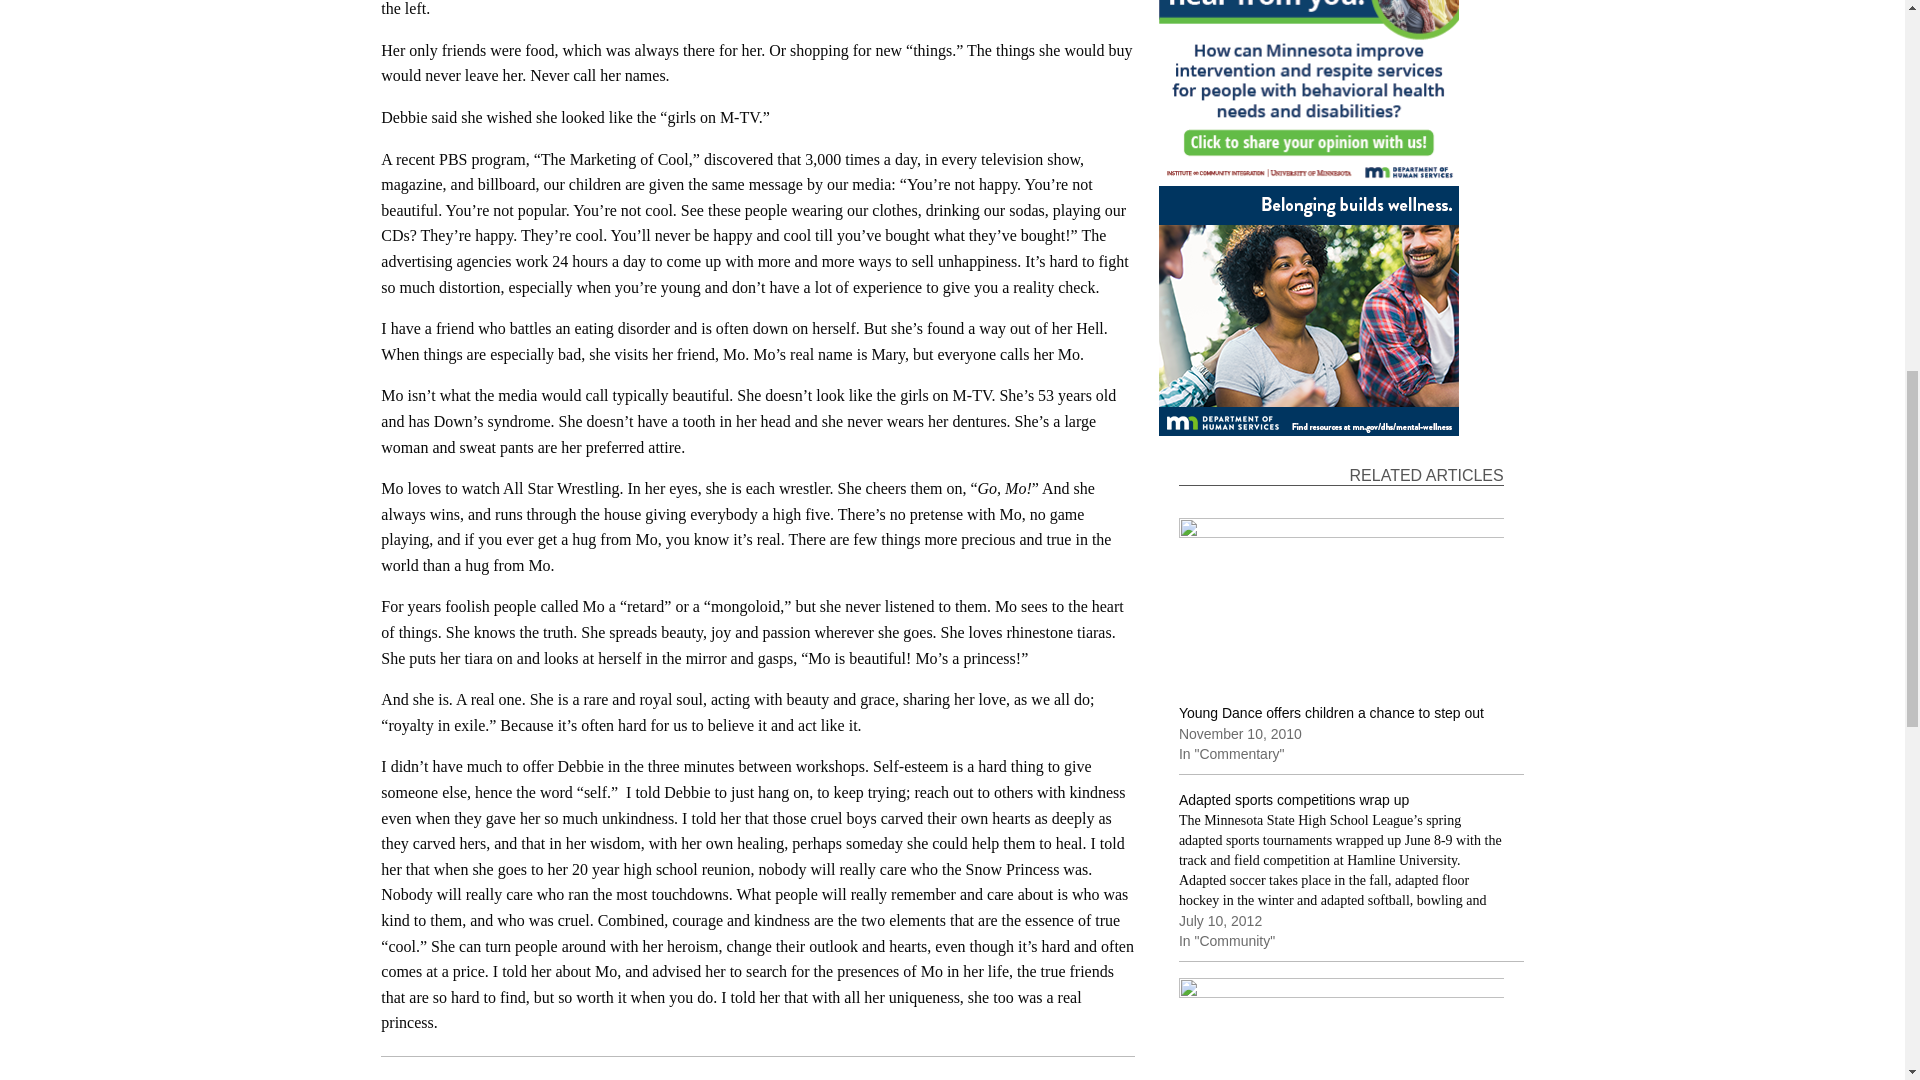 The image size is (1920, 1080). What do you see at coordinates (1351, 876) in the screenshot?
I see `Adapted sports competitions wrap up` at bounding box center [1351, 876].